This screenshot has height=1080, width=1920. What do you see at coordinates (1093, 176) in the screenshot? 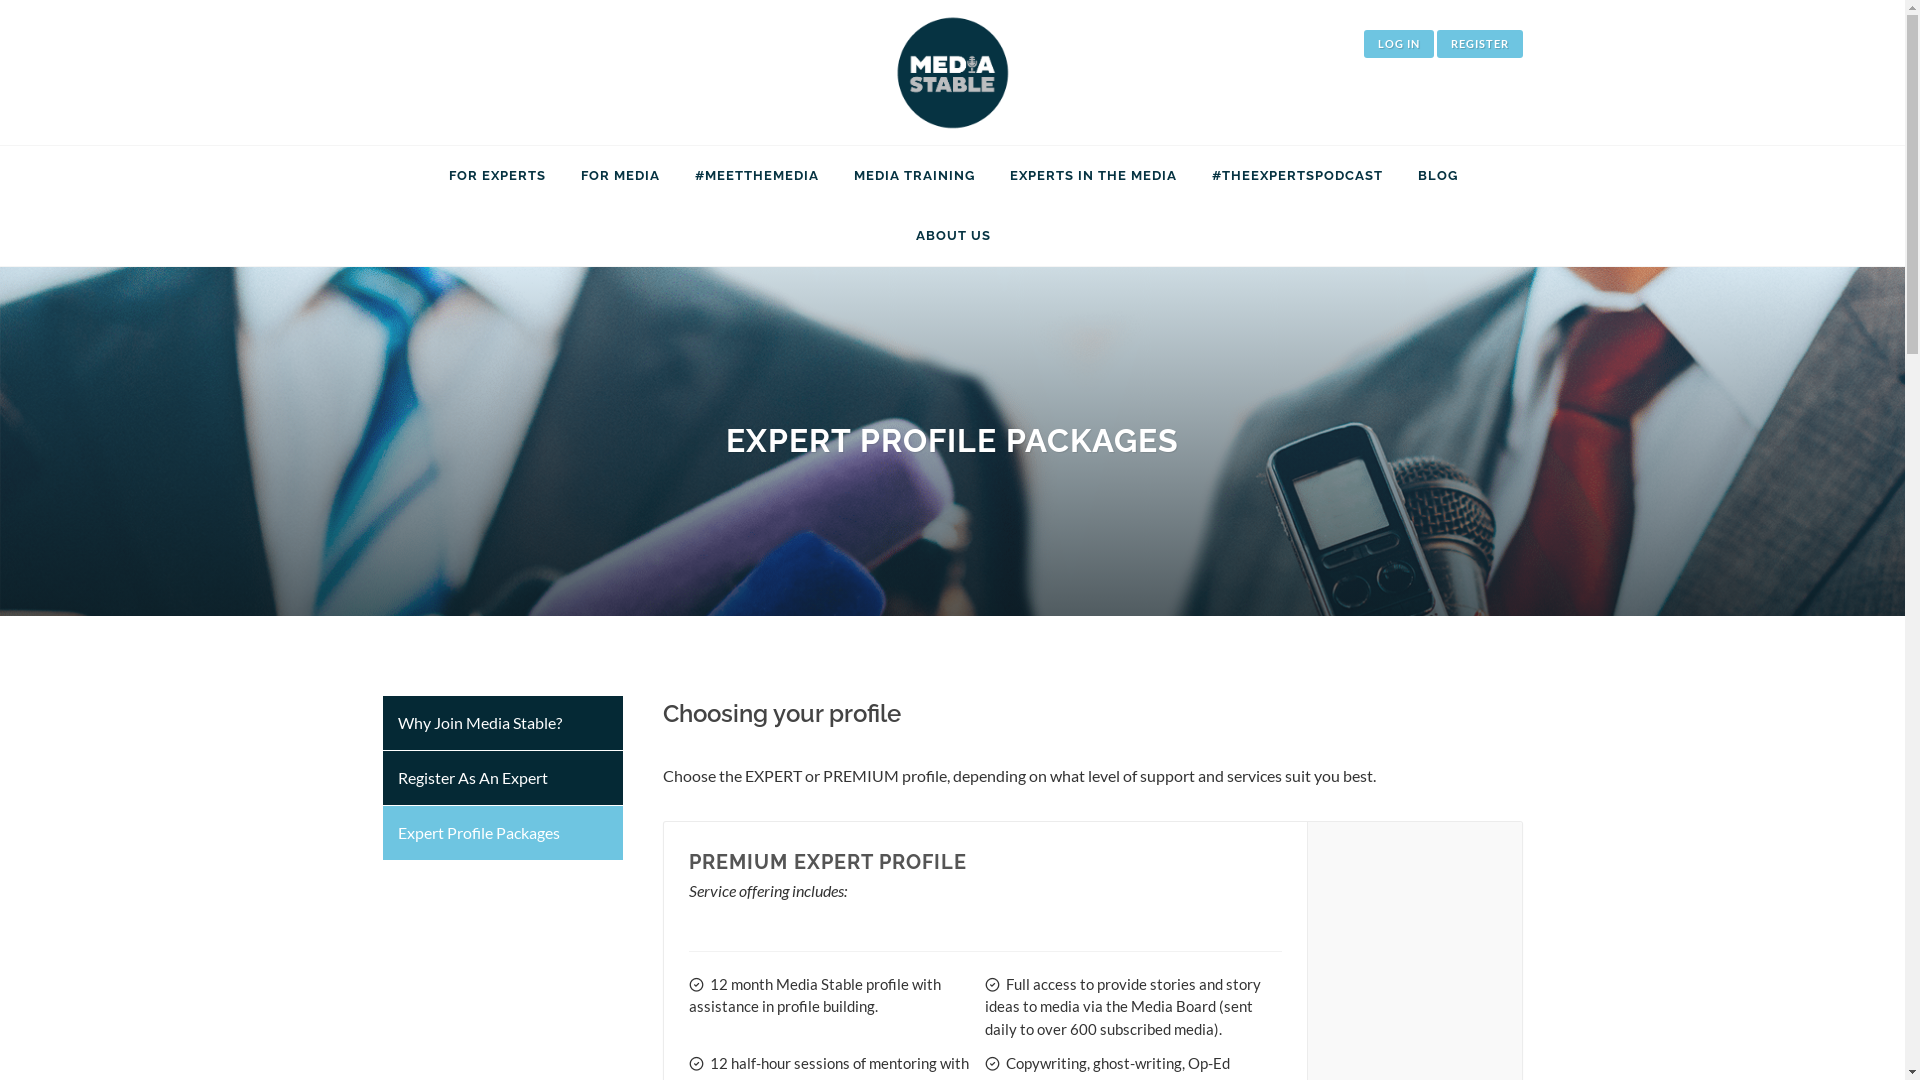
I see `EXPERTS IN THE MEDIA` at bounding box center [1093, 176].